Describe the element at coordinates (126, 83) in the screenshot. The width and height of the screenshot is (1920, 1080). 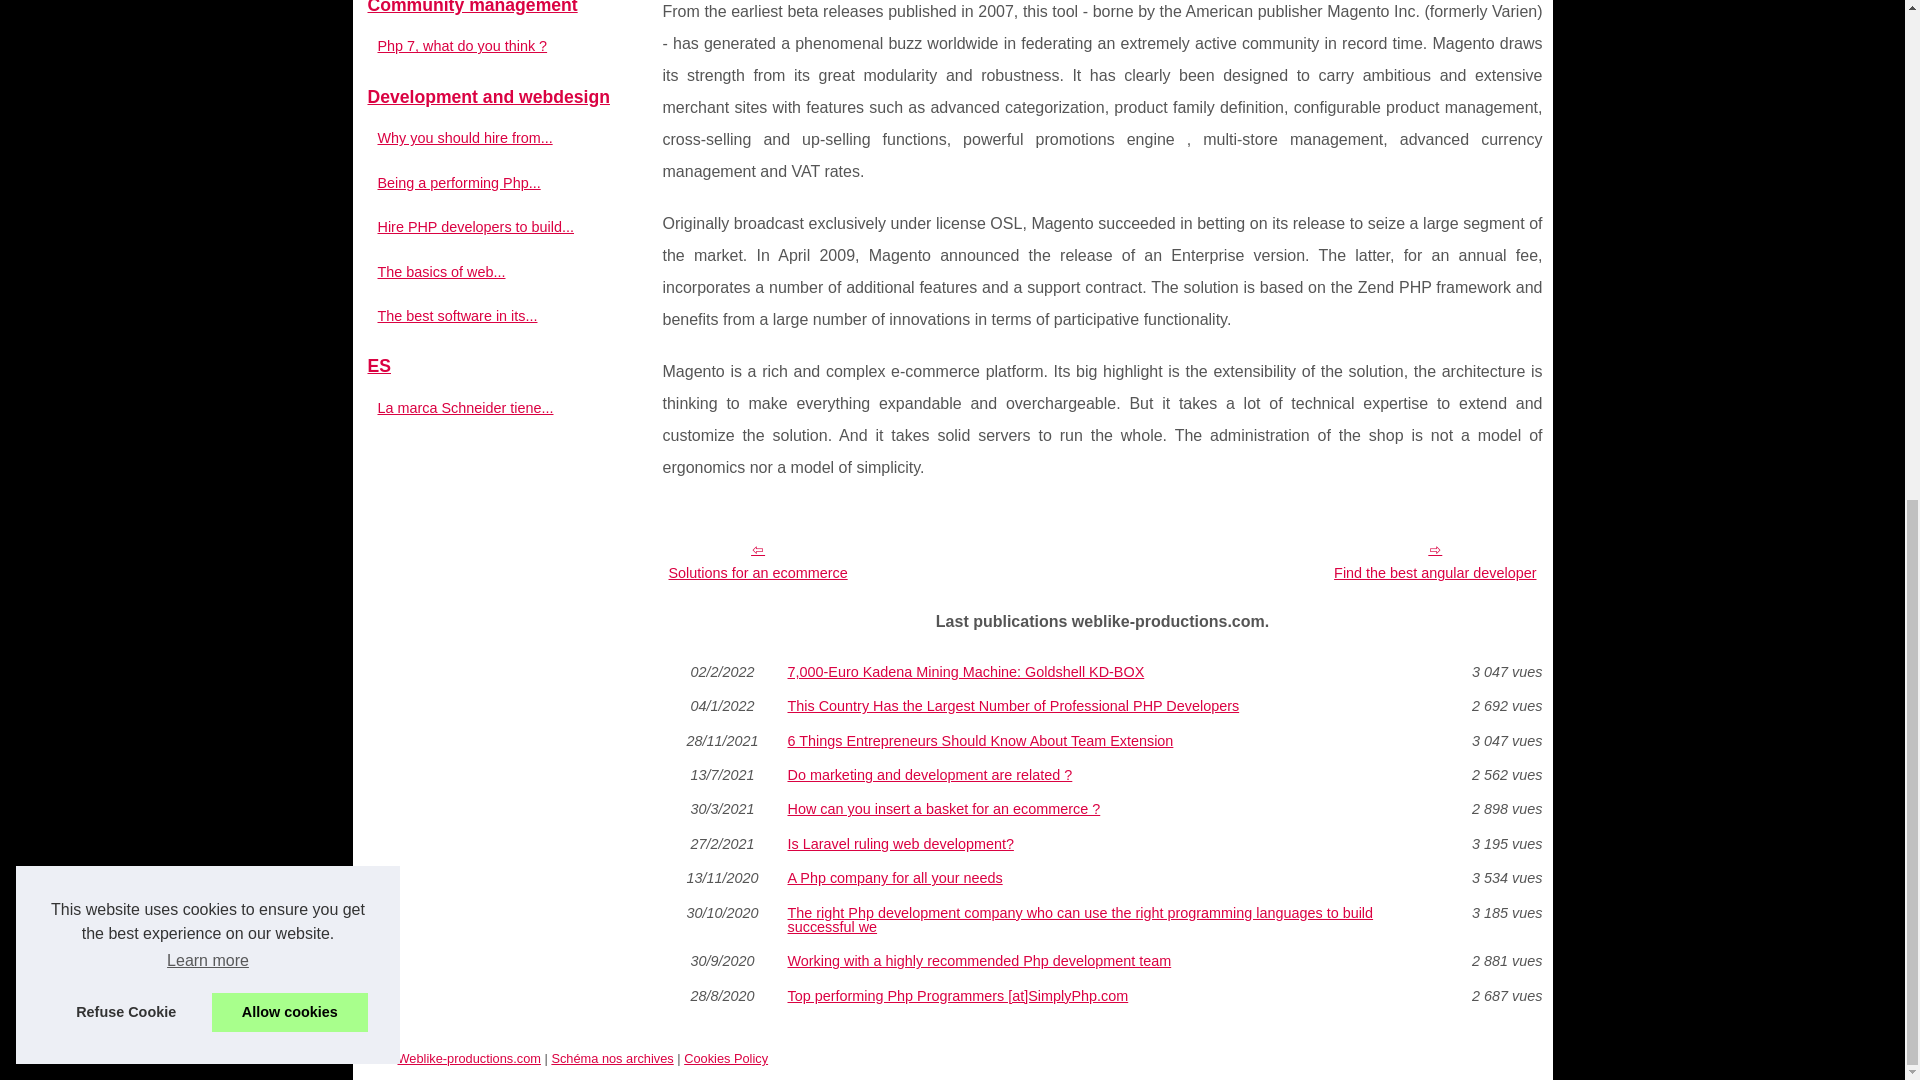
I see `Refuse Cookie` at that location.